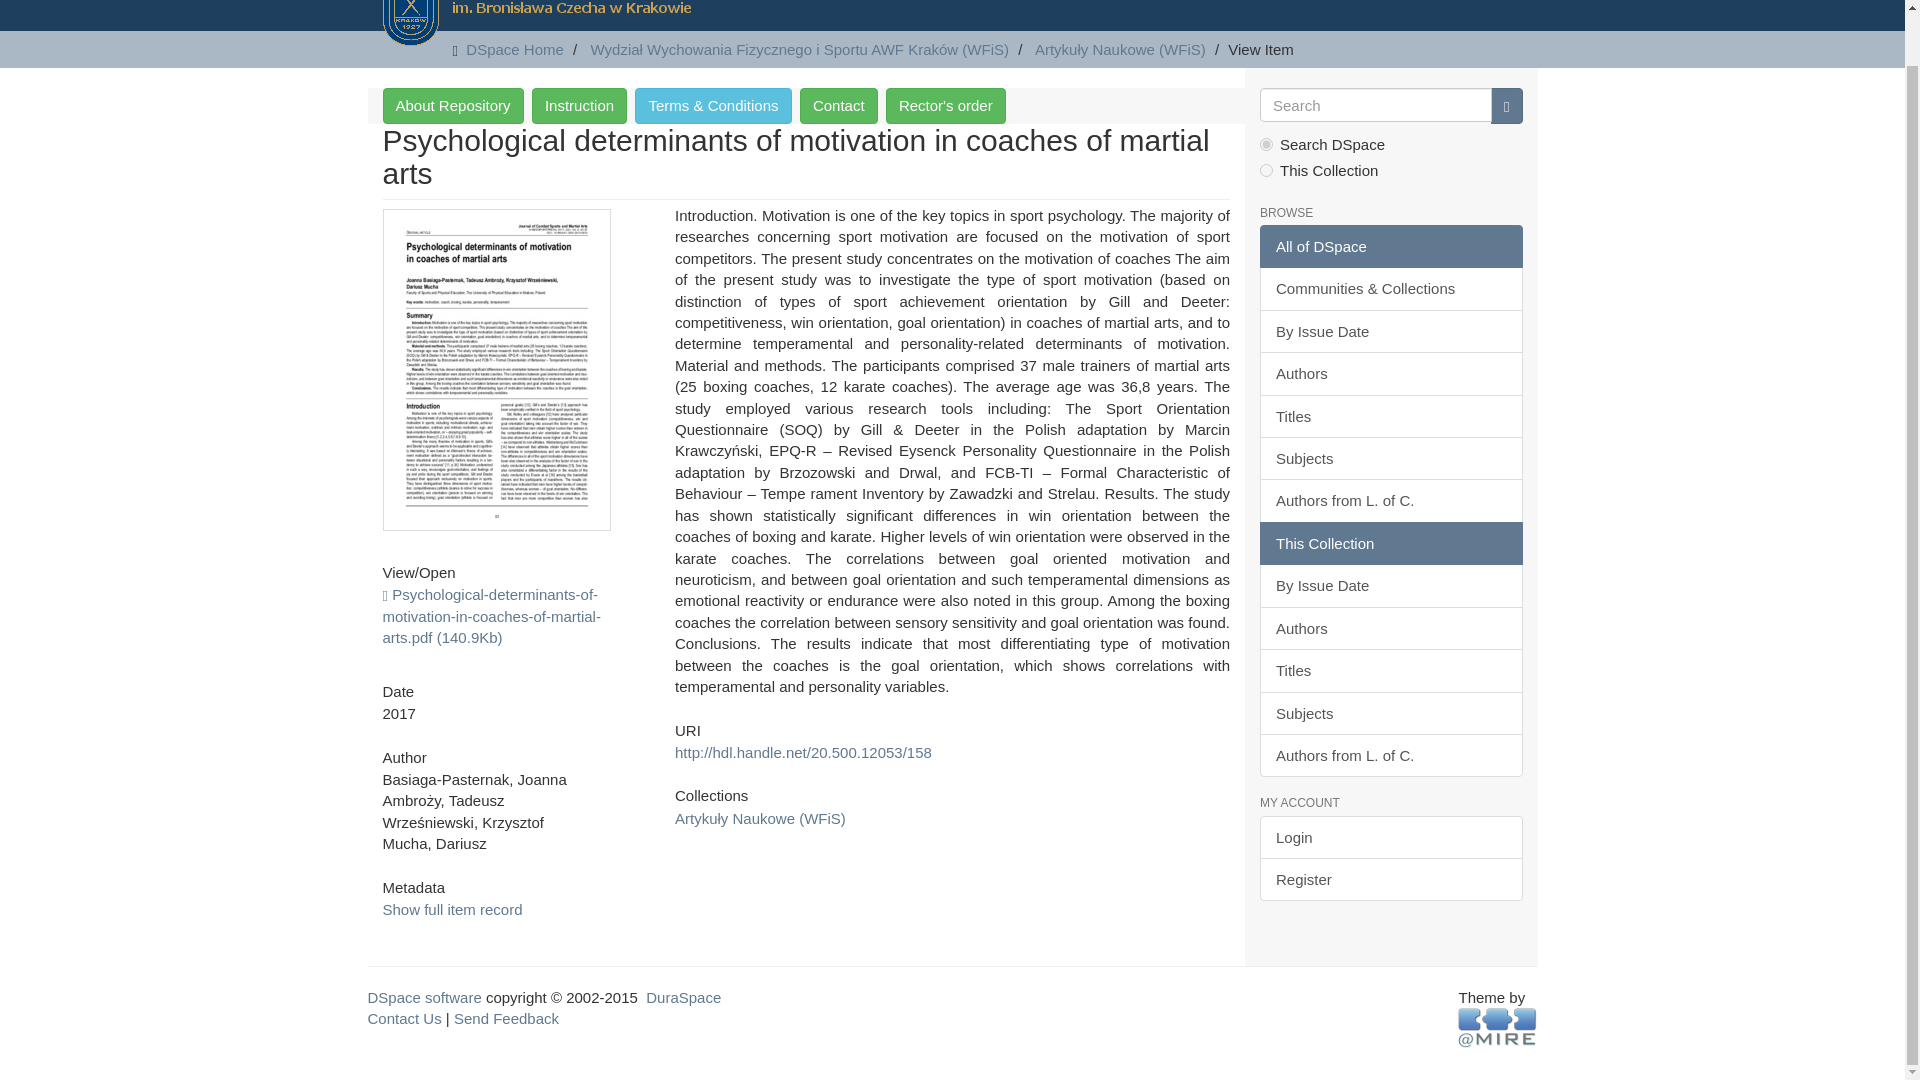 The image size is (1920, 1080). I want to click on About Repository, so click(452, 105).